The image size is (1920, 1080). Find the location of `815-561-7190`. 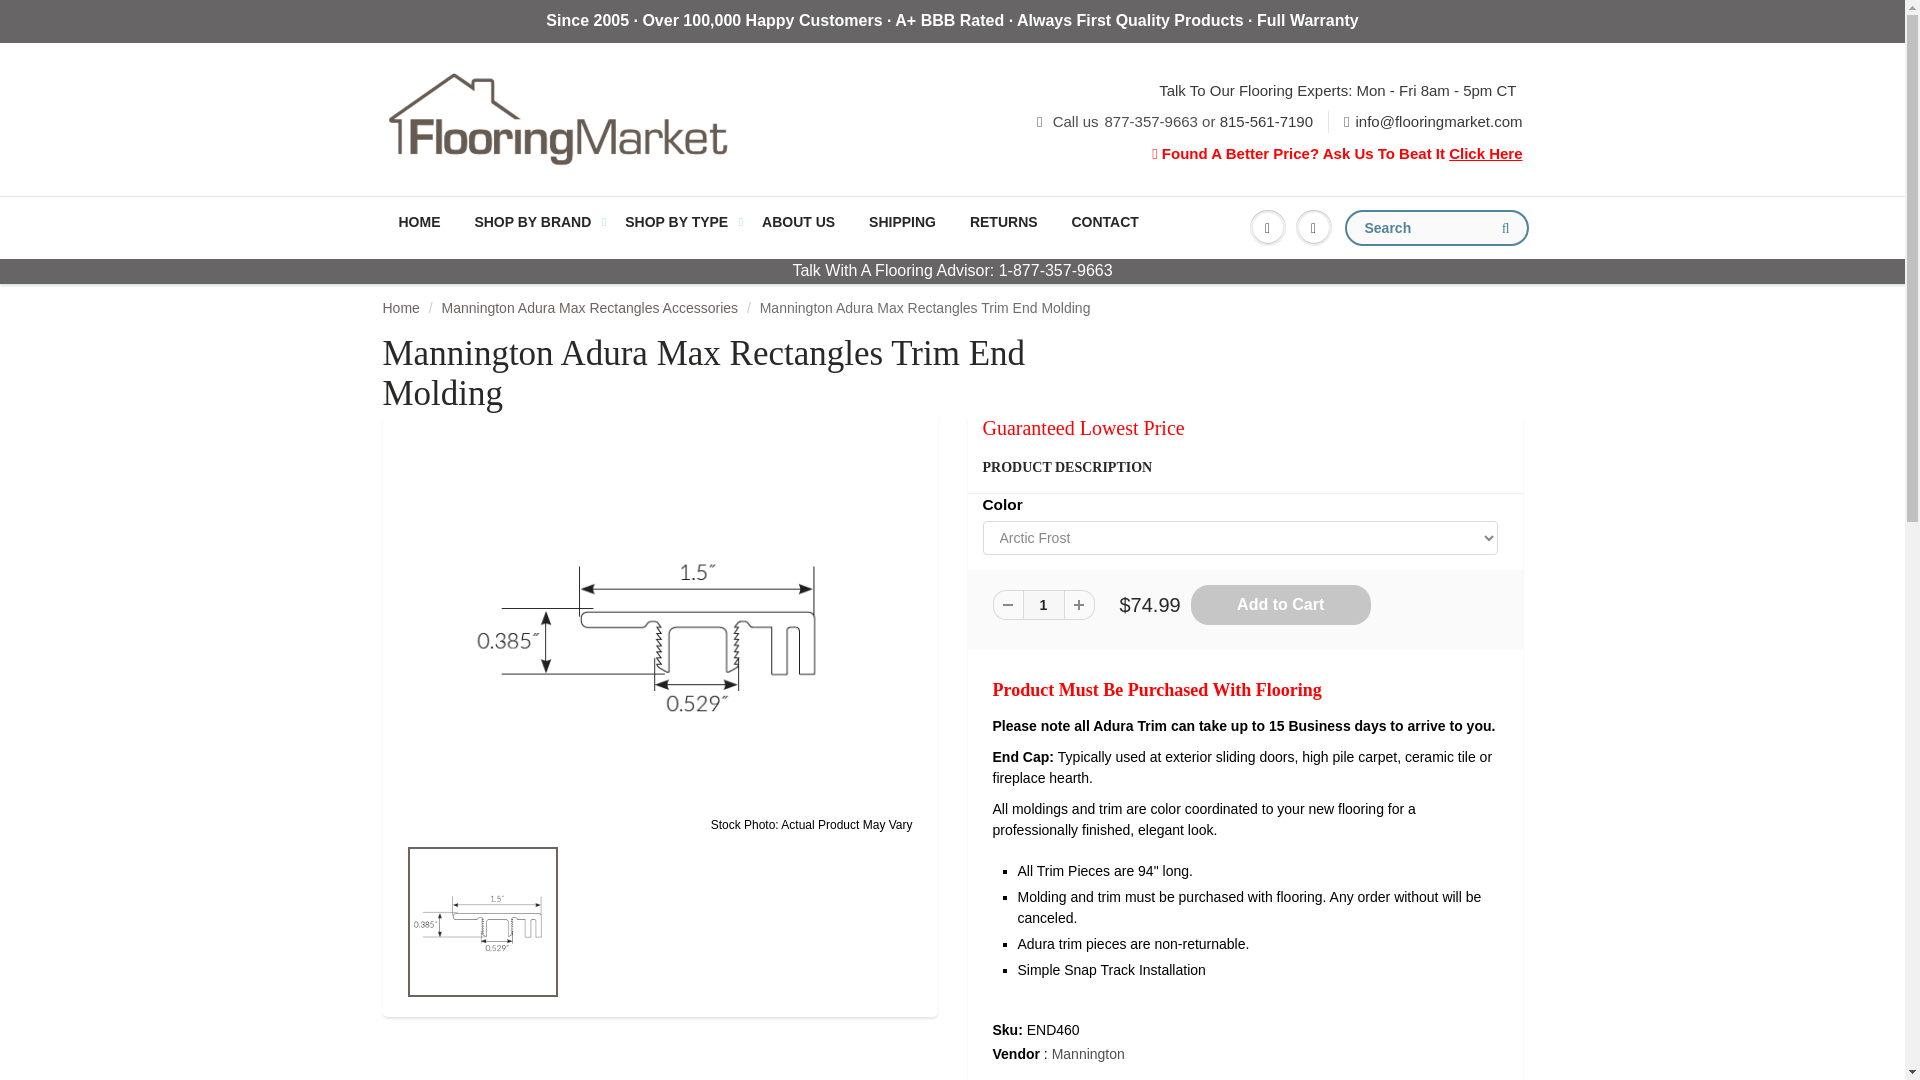

815-561-7190 is located at coordinates (1266, 121).